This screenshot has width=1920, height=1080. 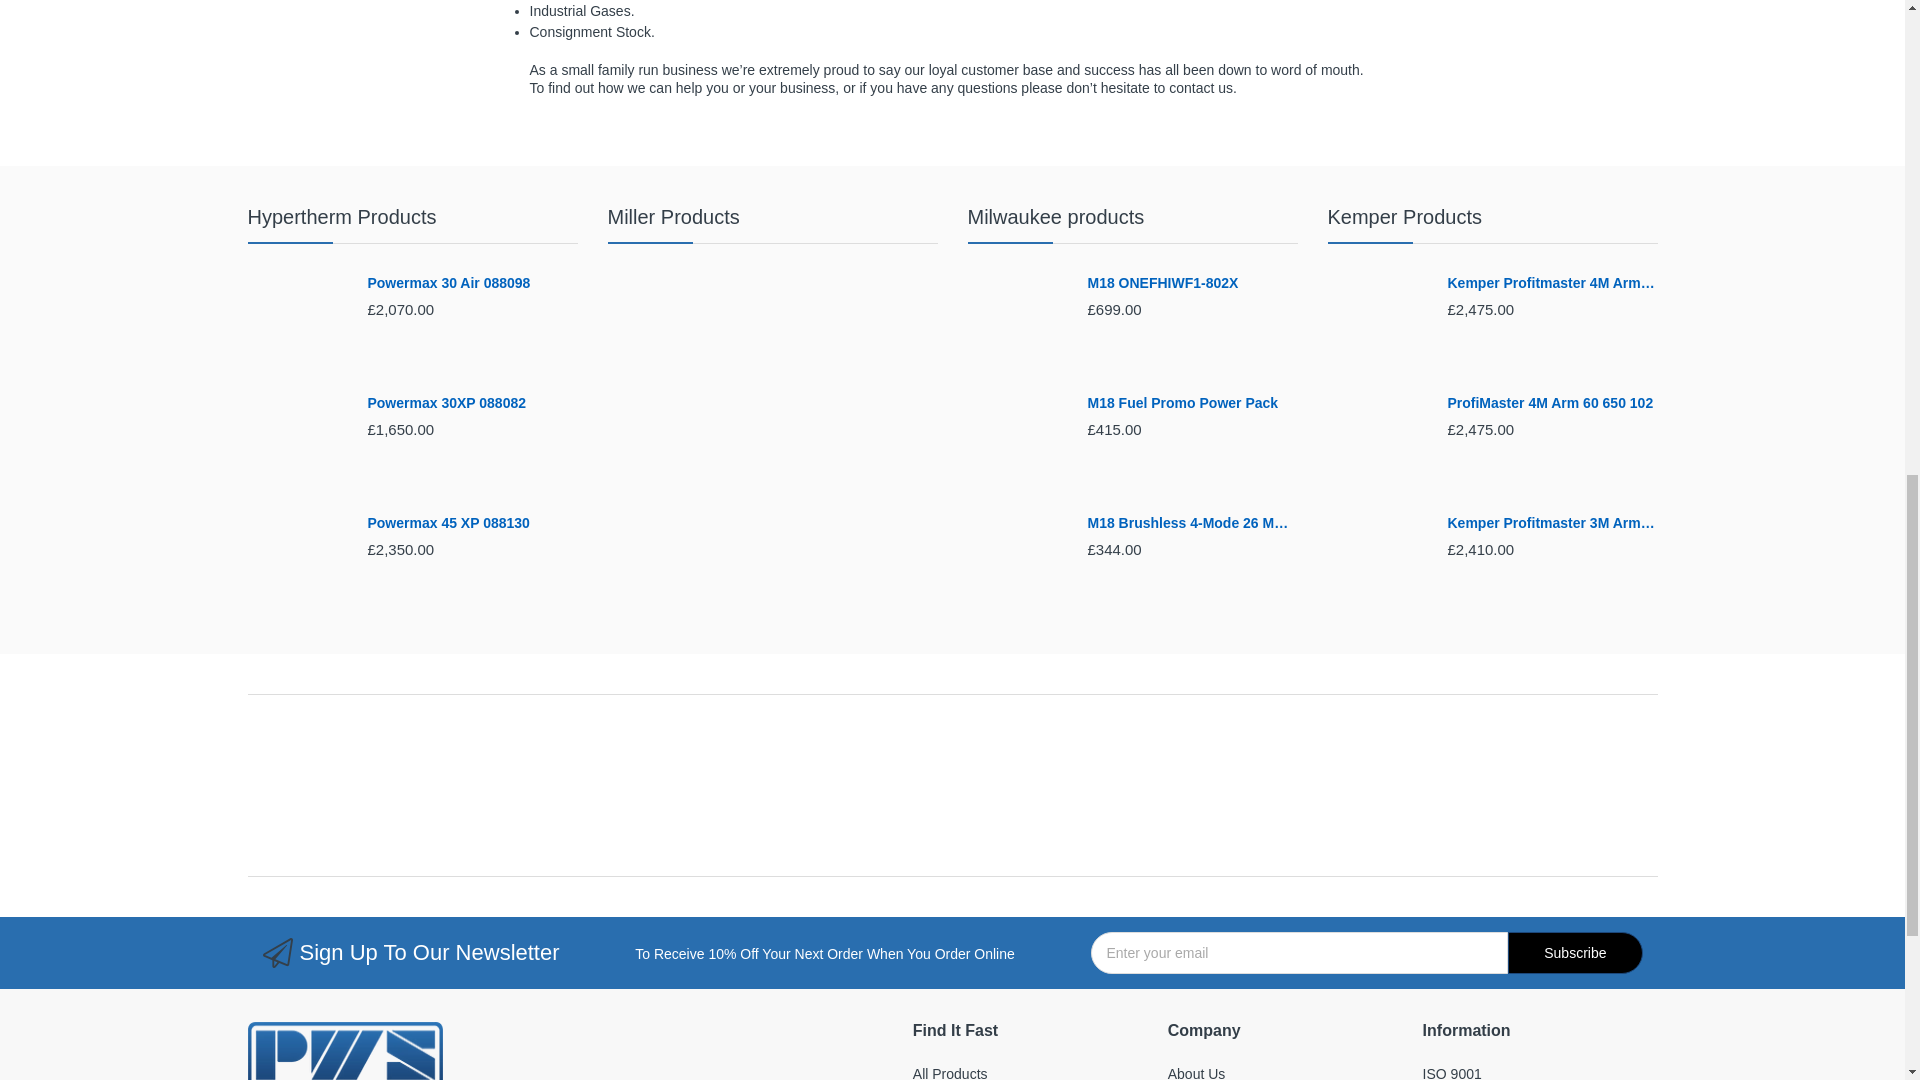 What do you see at coordinates (1378, 444) in the screenshot?
I see `ProfiMaster 4M Arm 60 650 102` at bounding box center [1378, 444].